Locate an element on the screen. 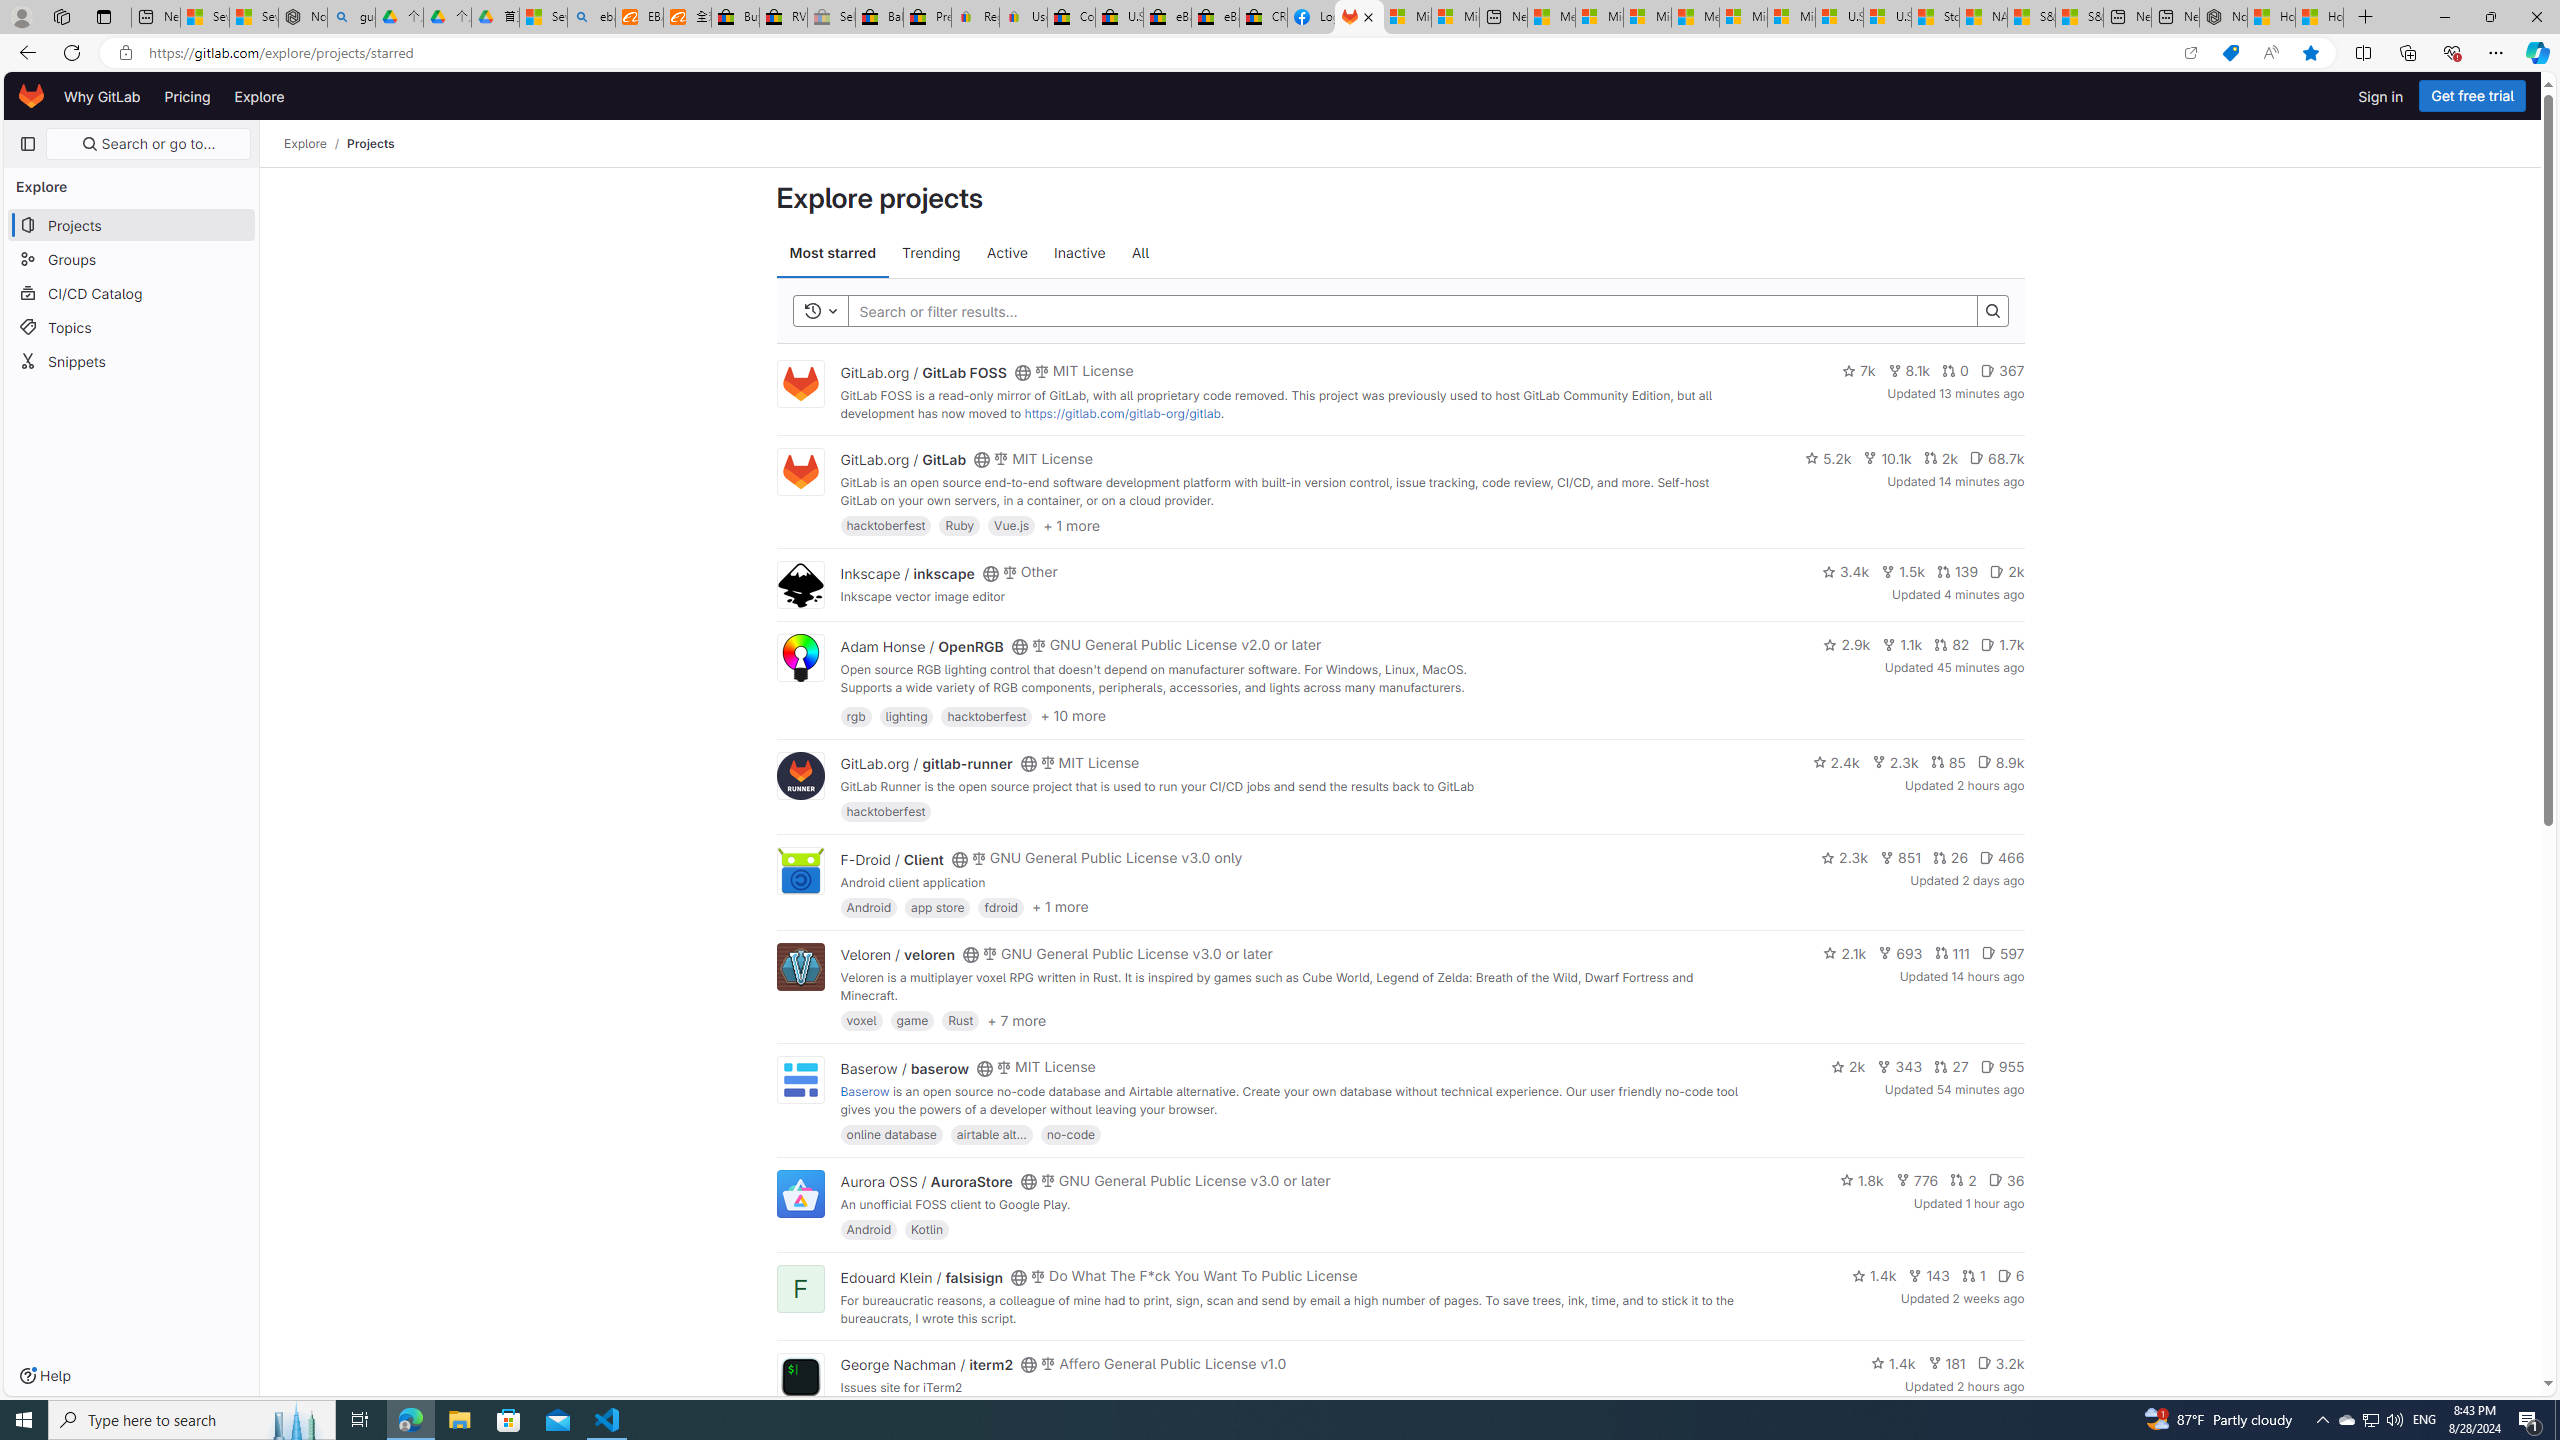 The height and width of the screenshot is (1440, 2560). Explore is located at coordinates (258, 96).